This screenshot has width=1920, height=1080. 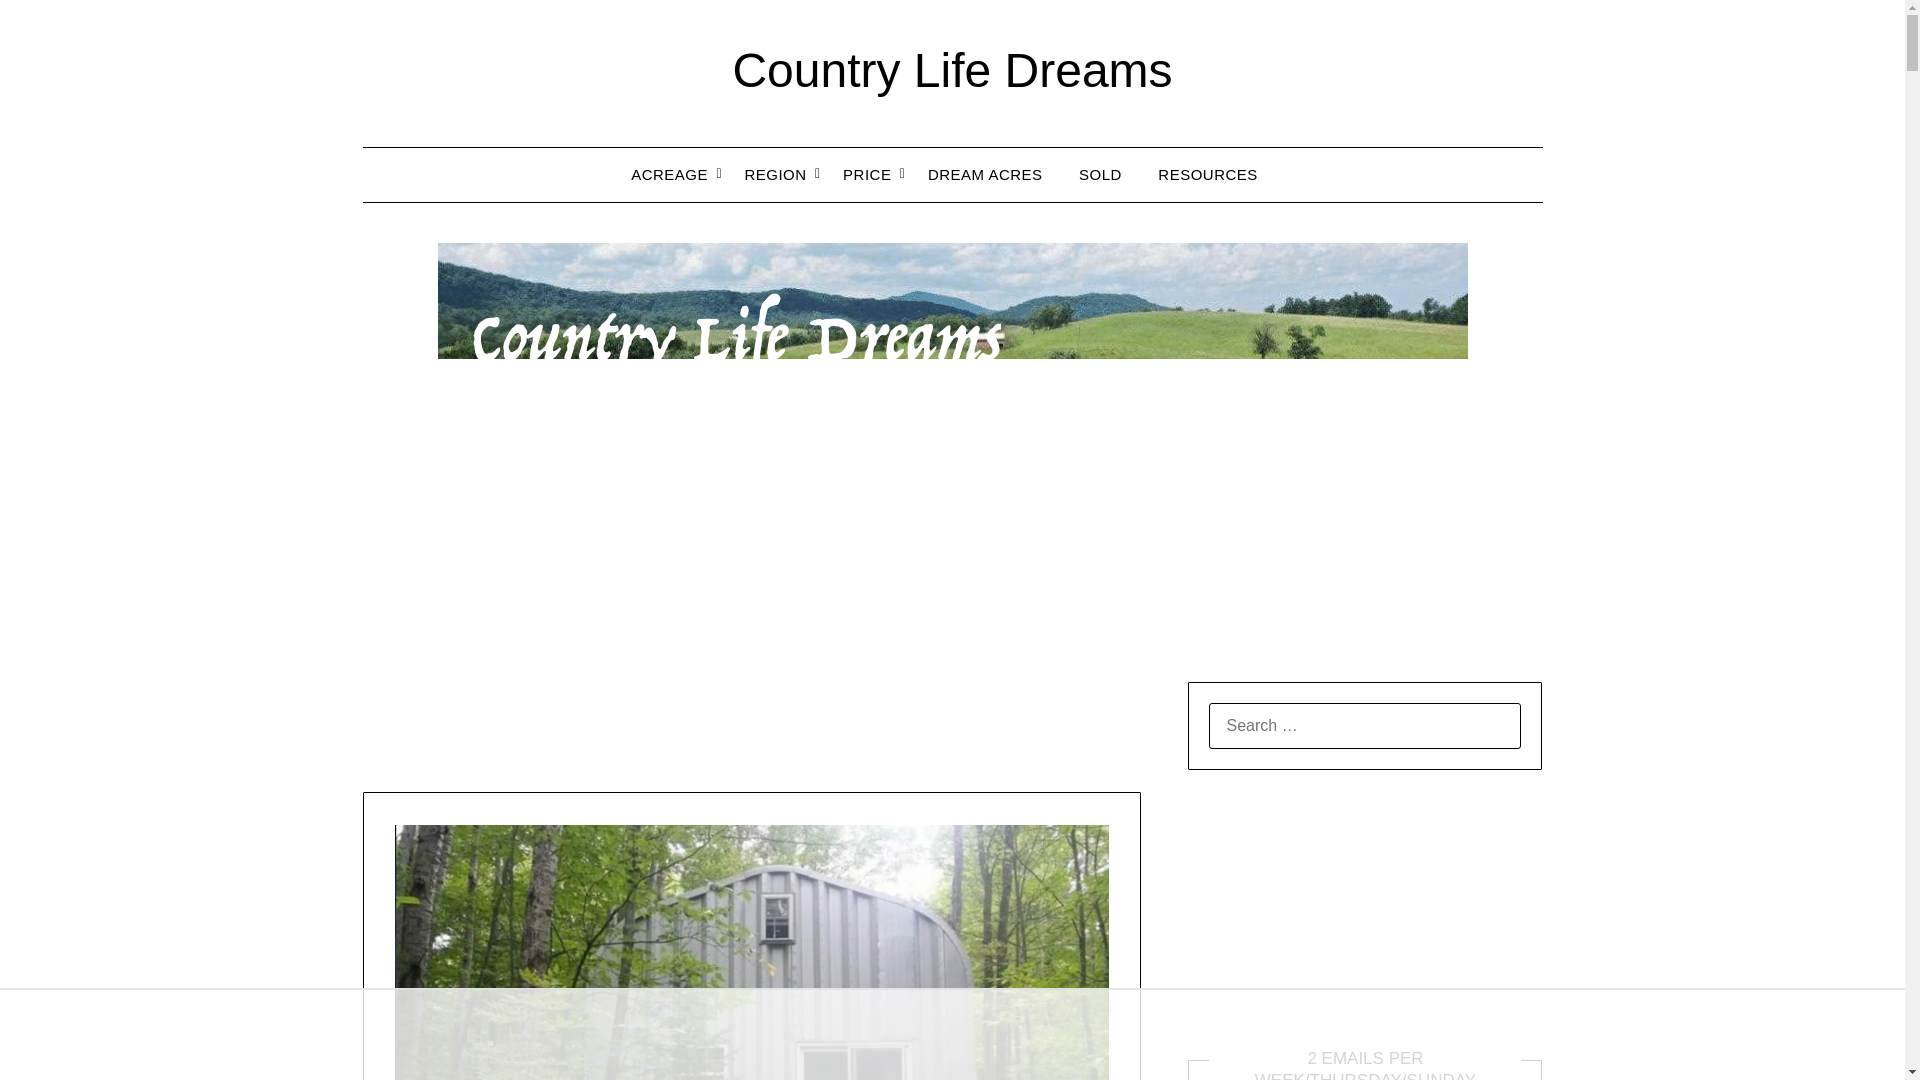 What do you see at coordinates (1208, 174) in the screenshot?
I see `RESOURCES` at bounding box center [1208, 174].